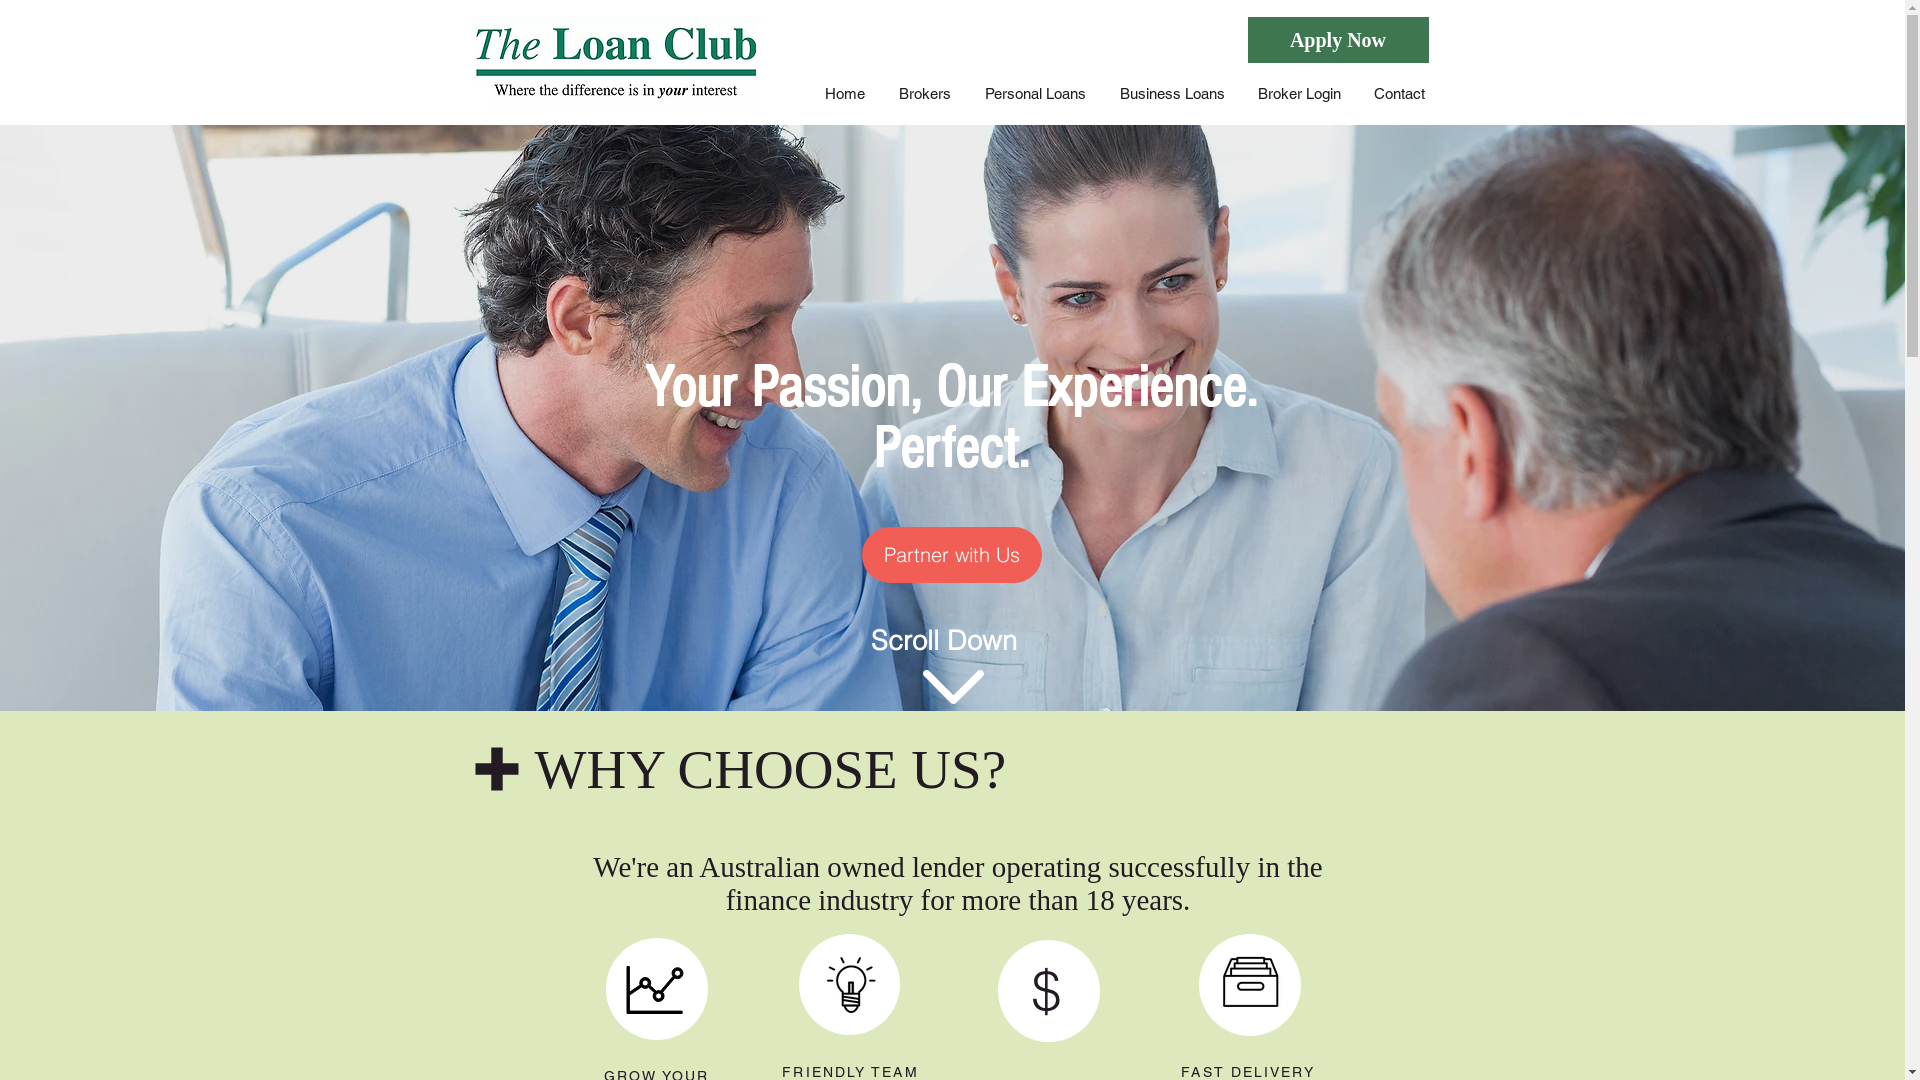 This screenshot has width=1920, height=1080. What do you see at coordinates (1400, 94) in the screenshot?
I see `Contact` at bounding box center [1400, 94].